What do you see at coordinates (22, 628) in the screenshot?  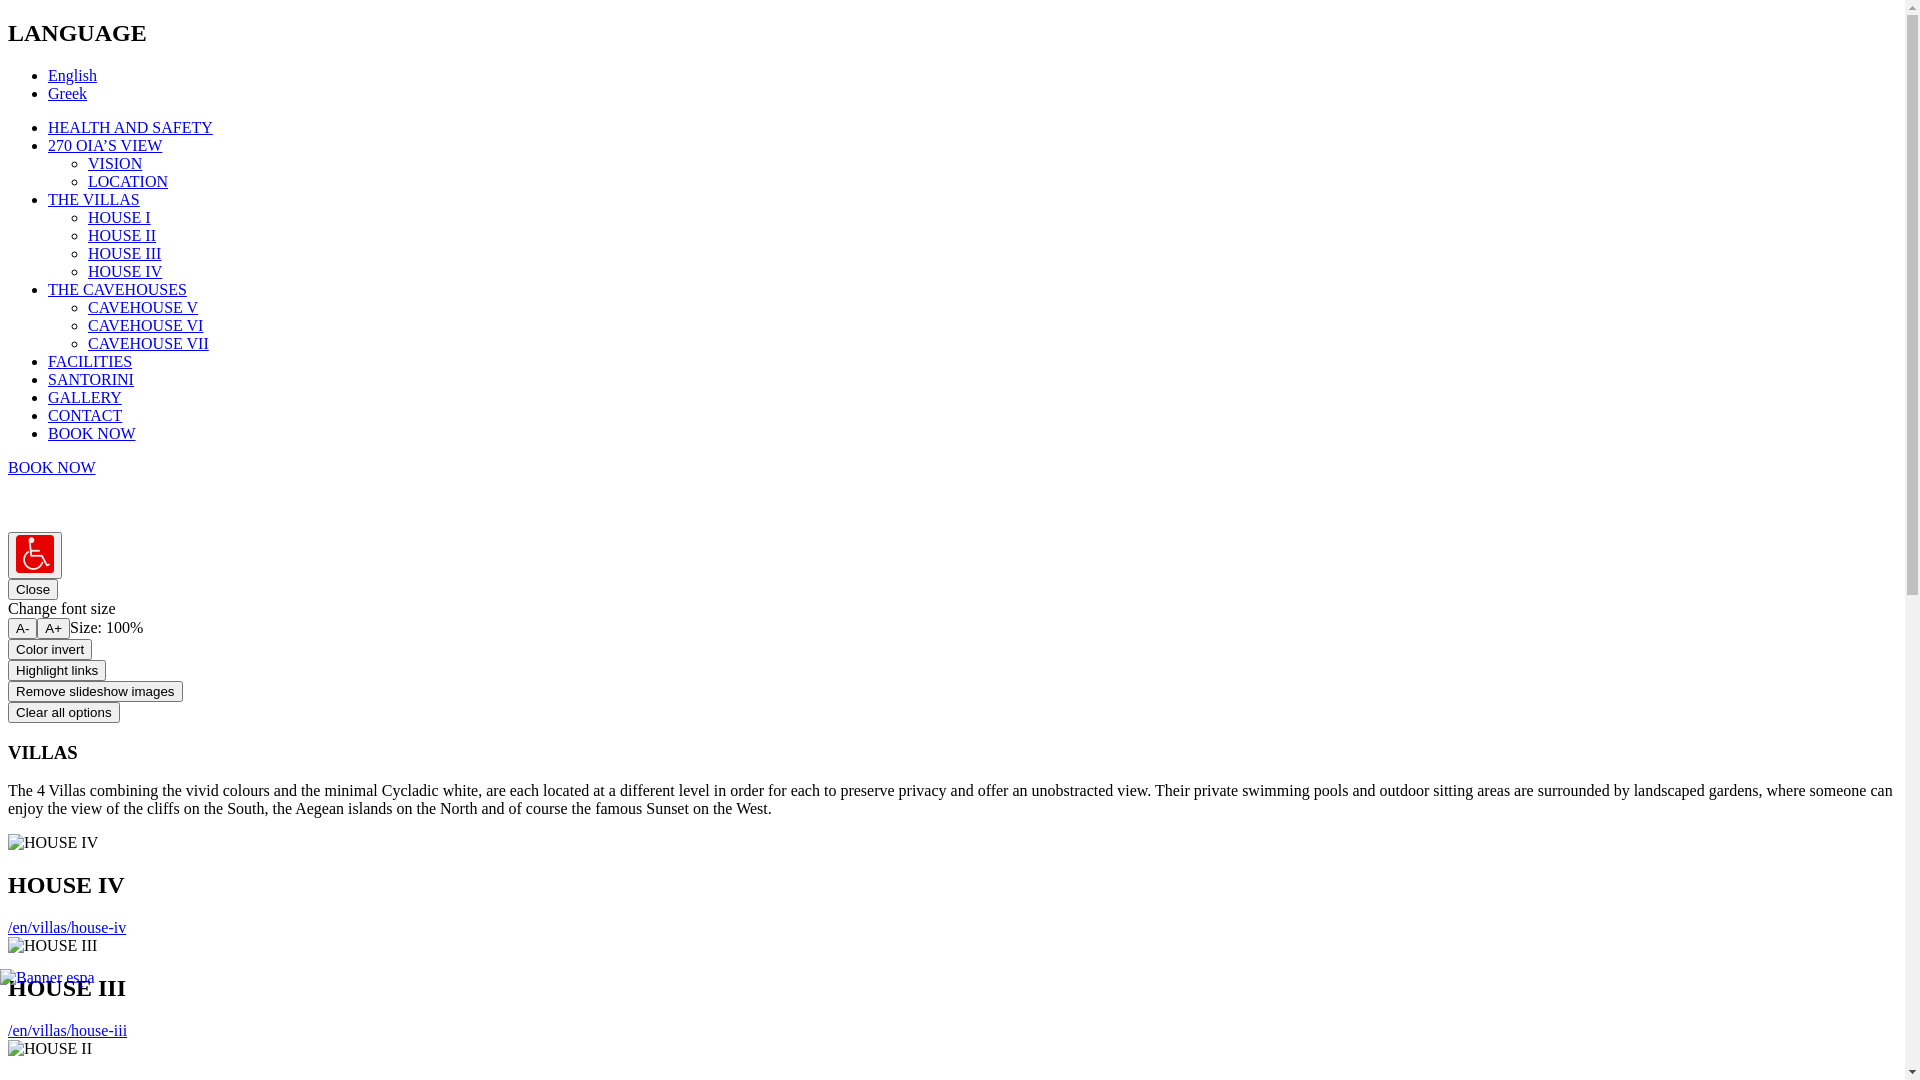 I see `A-` at bounding box center [22, 628].